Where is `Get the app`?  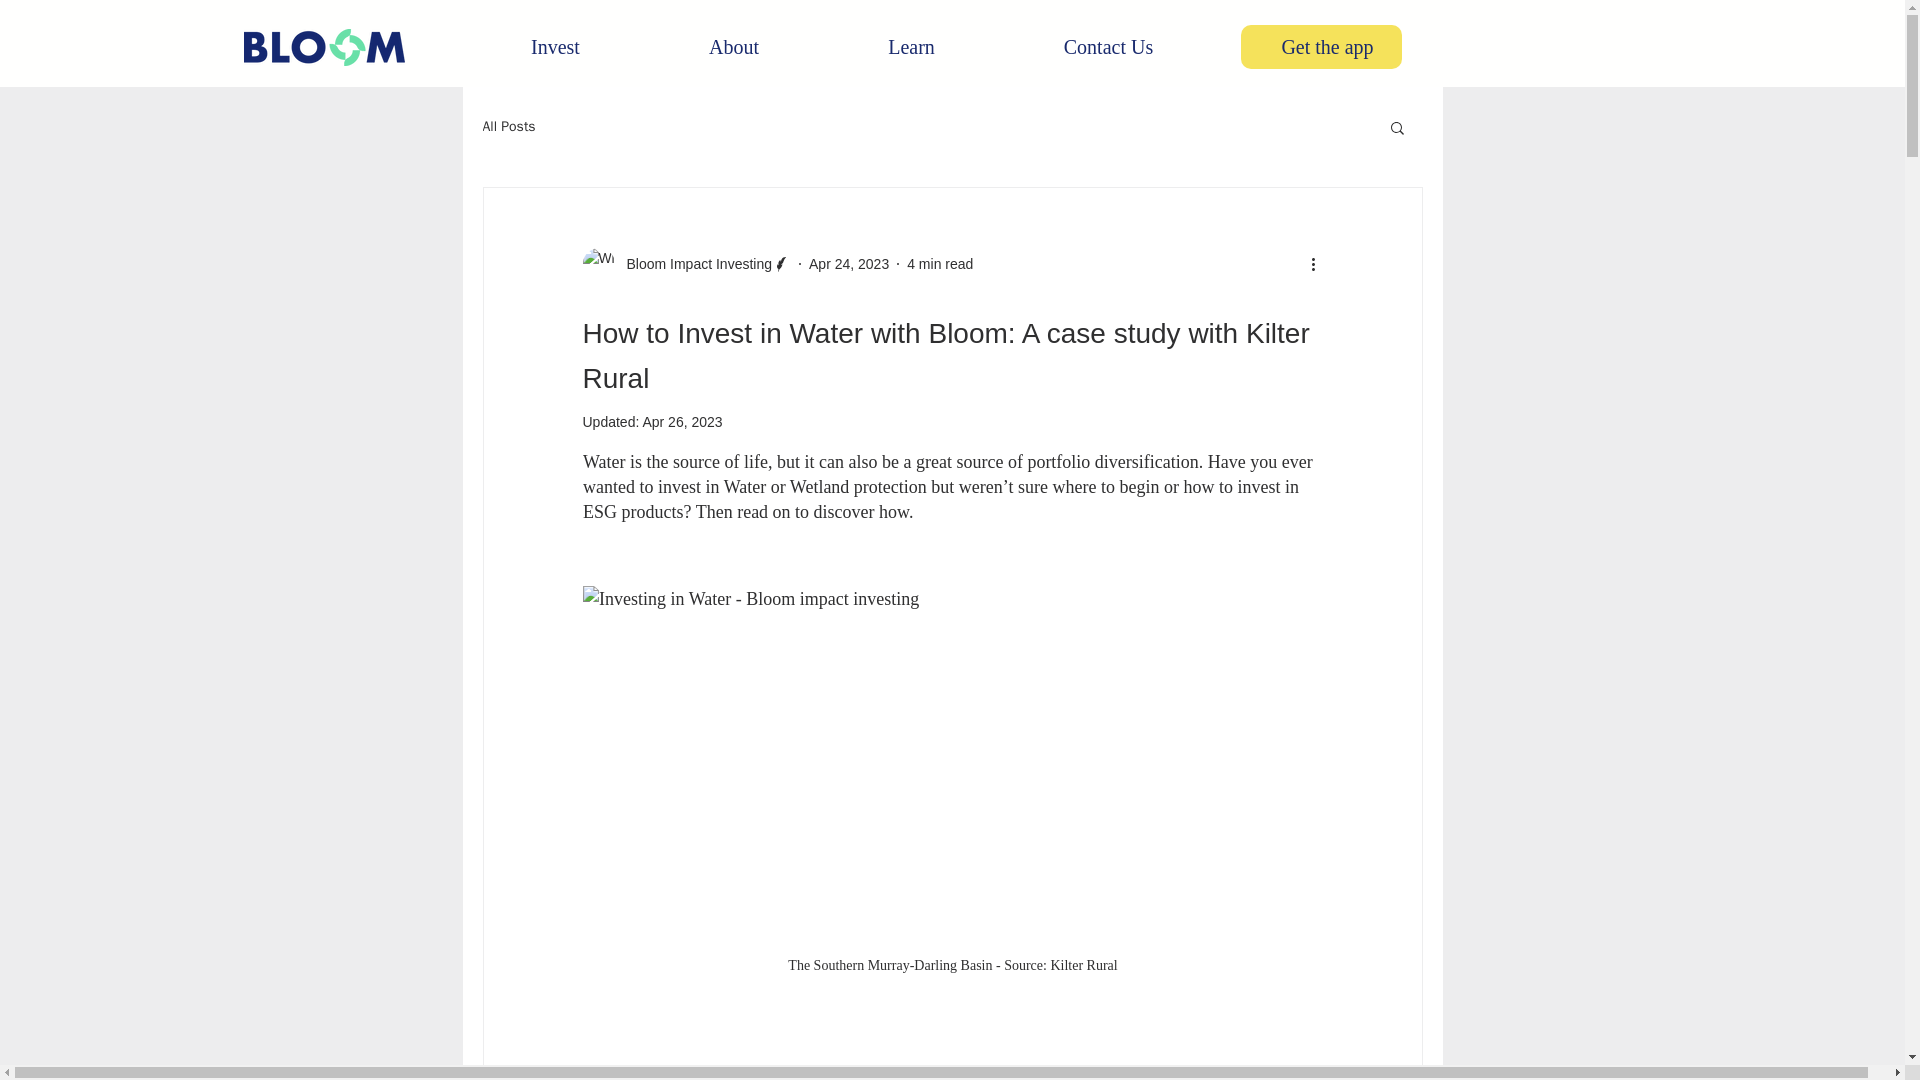
Get the app is located at coordinates (1324, 46).